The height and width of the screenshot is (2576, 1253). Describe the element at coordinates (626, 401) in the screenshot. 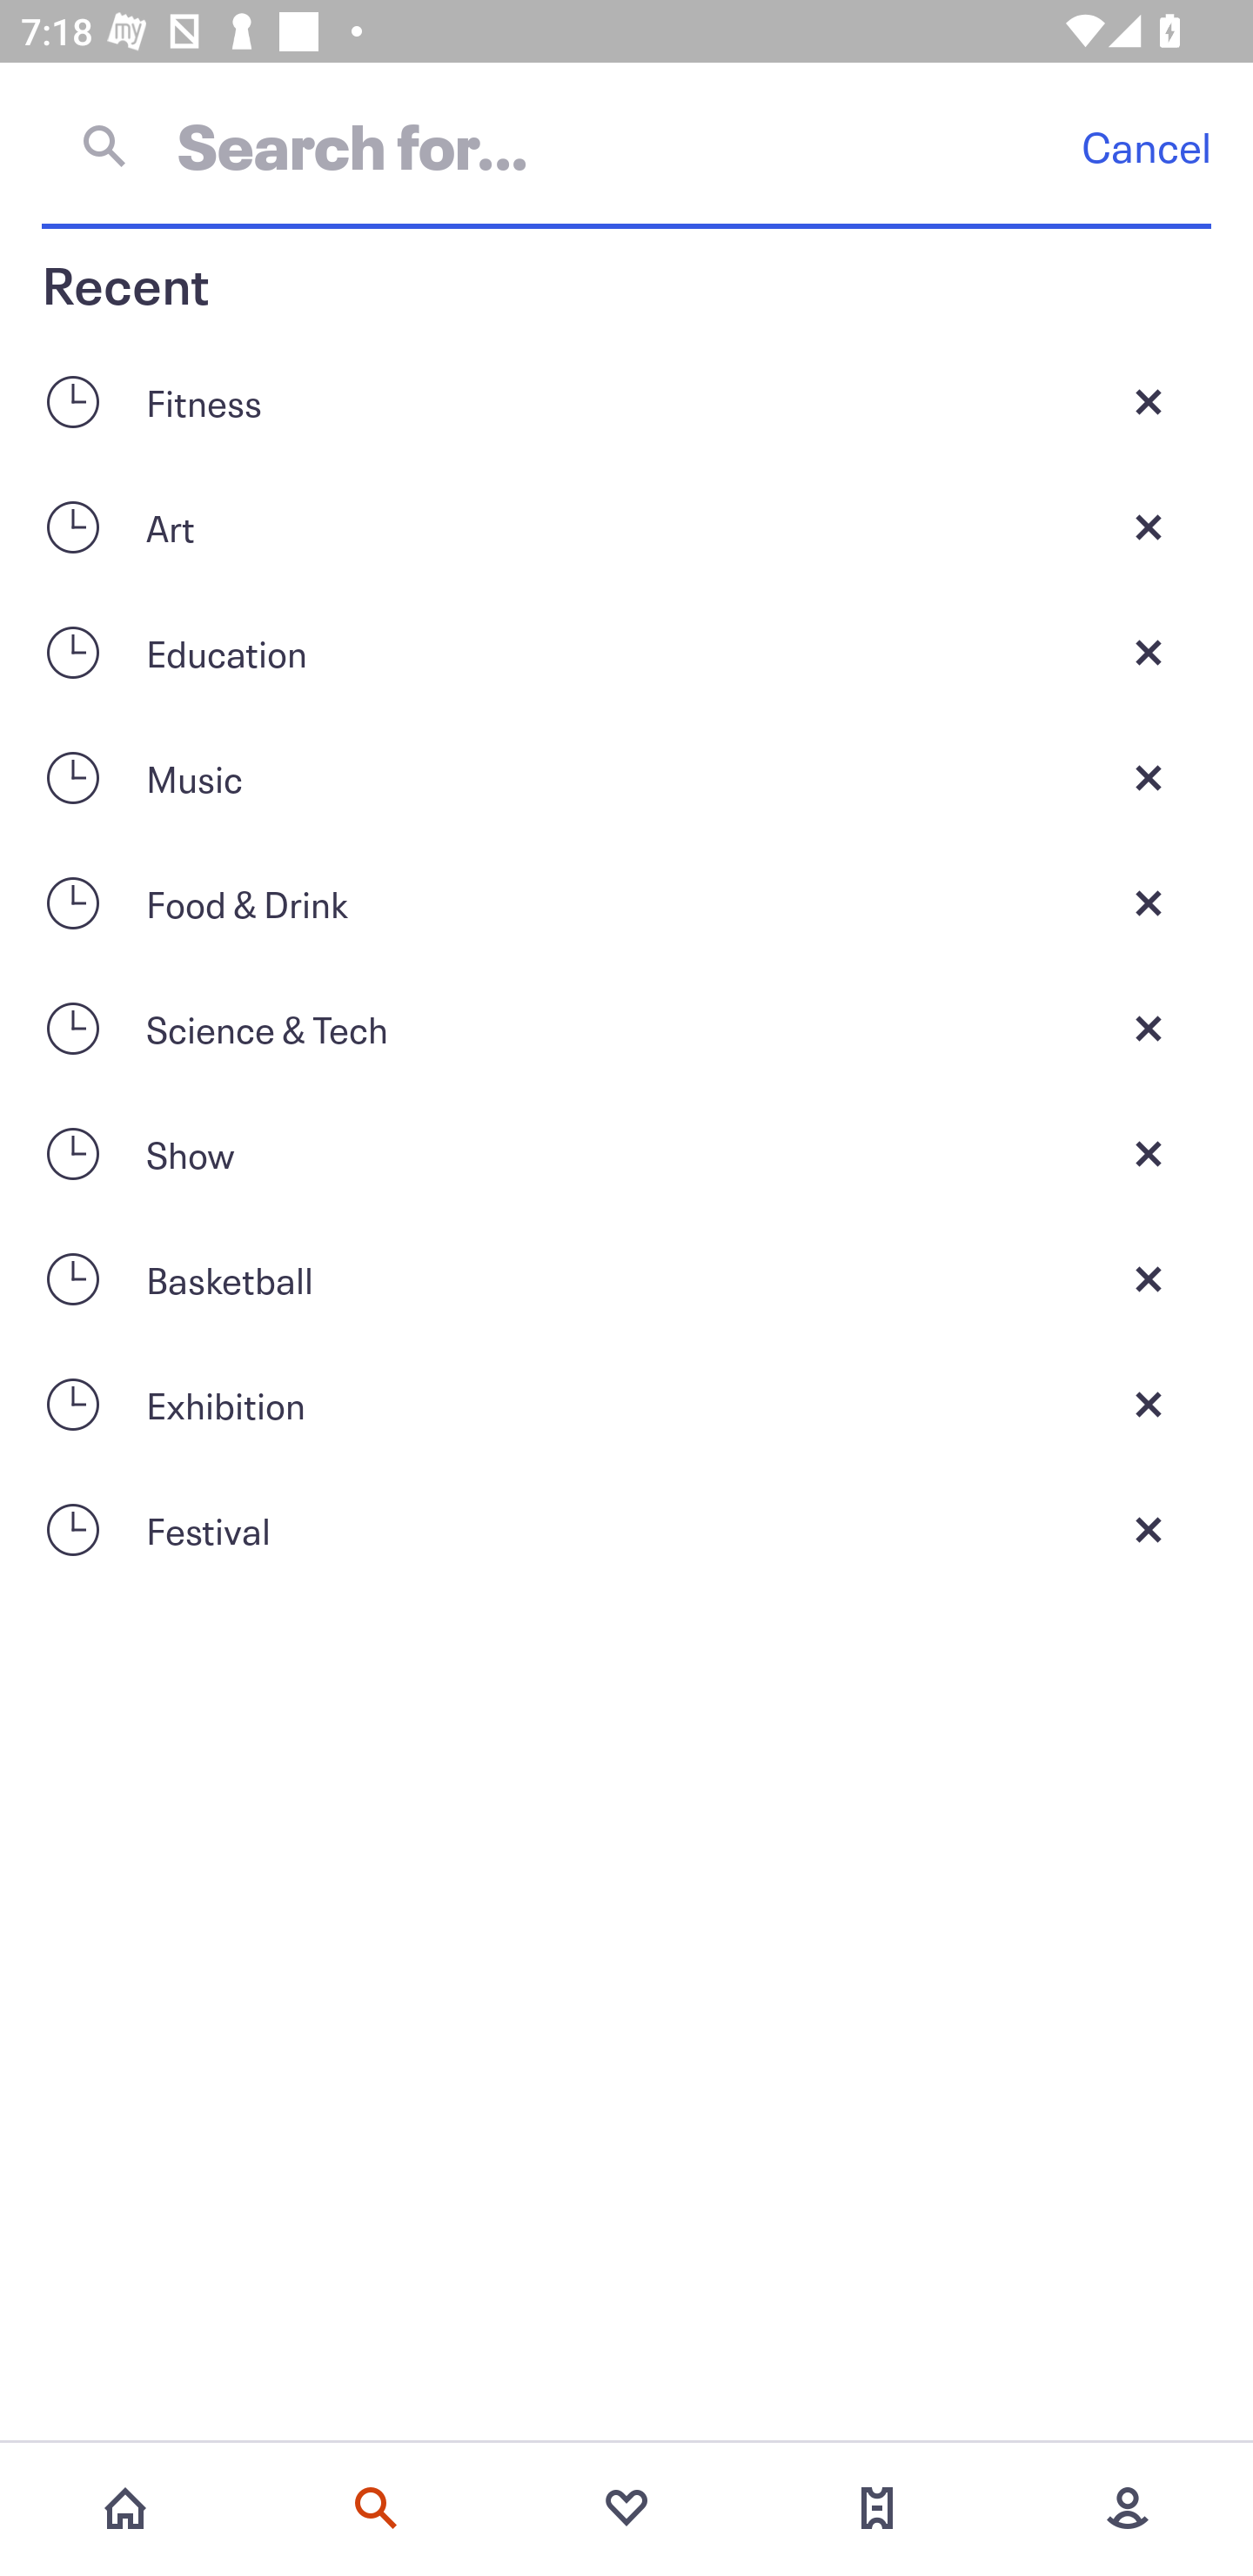

I see `Fitness Close current screen` at that location.